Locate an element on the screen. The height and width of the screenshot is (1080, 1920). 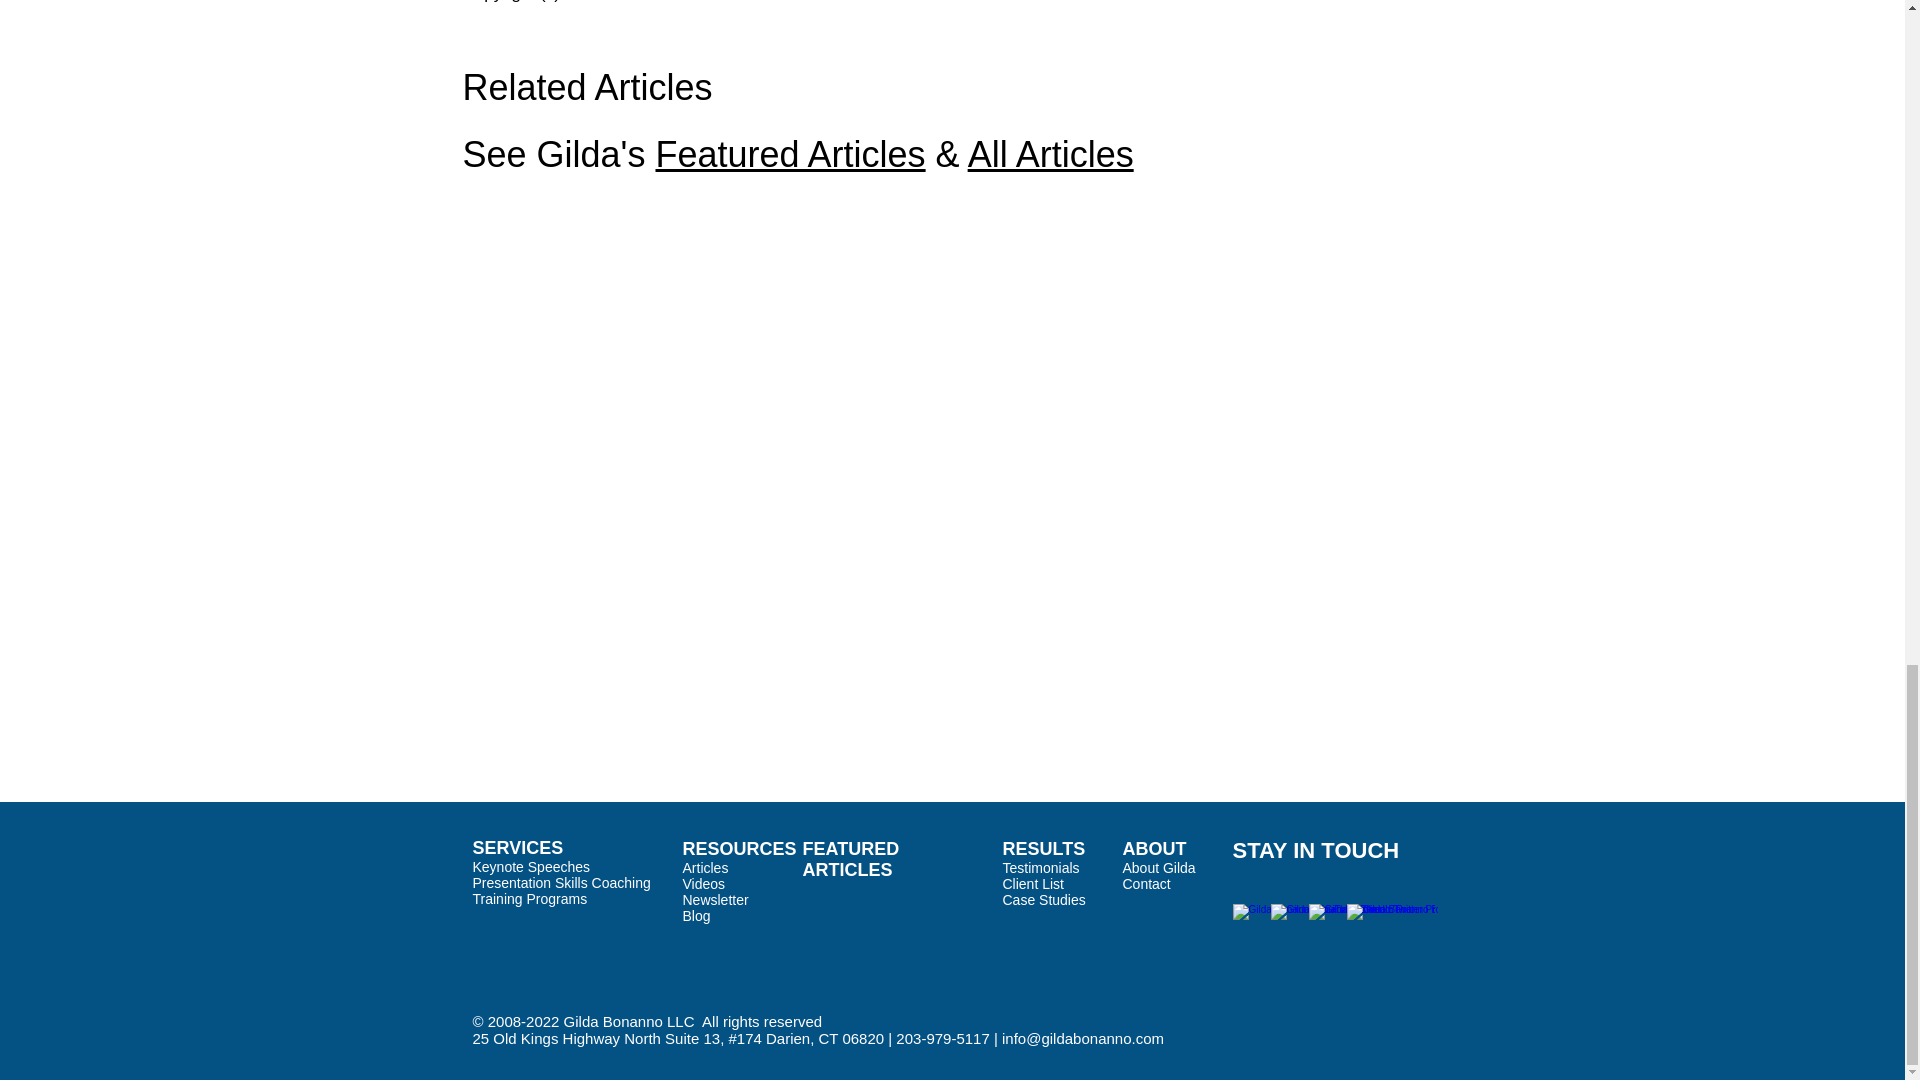
Testimonials is located at coordinates (1040, 867).